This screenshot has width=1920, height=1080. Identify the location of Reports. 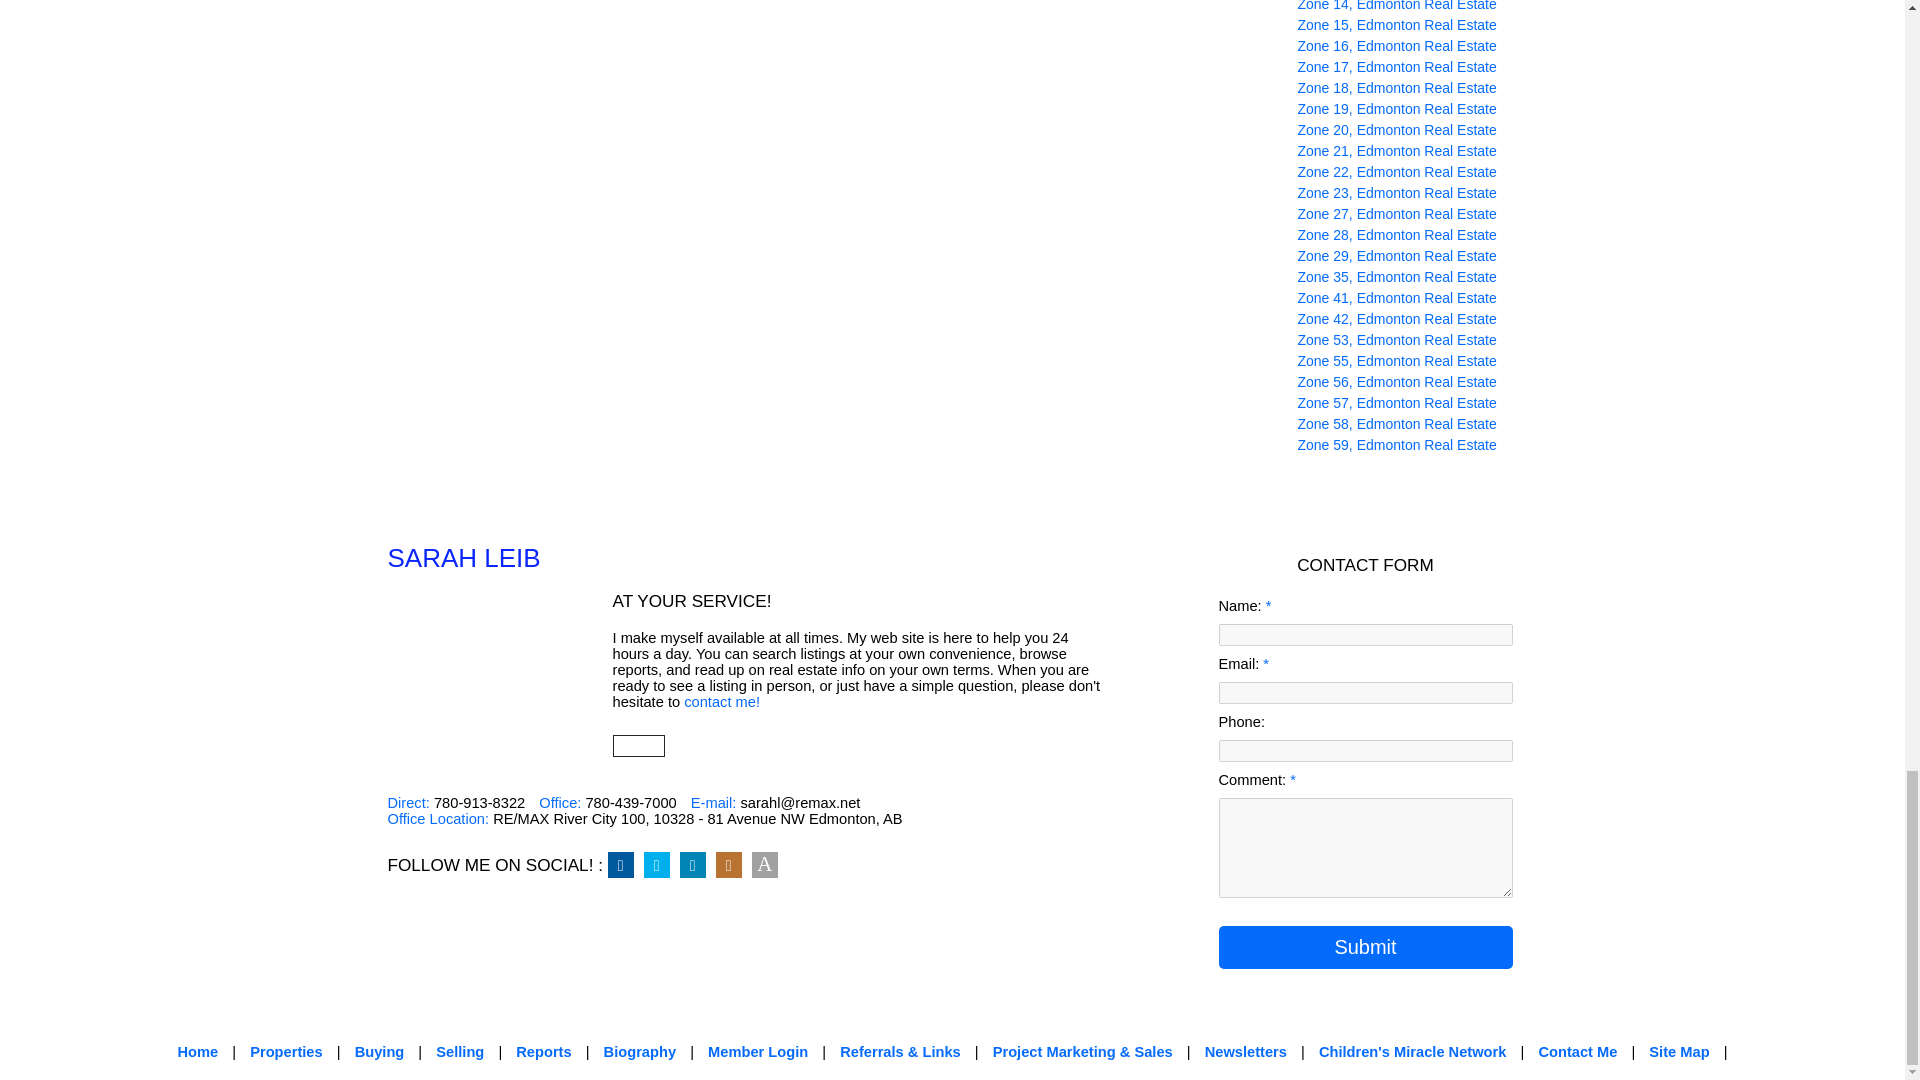
(543, 1052).